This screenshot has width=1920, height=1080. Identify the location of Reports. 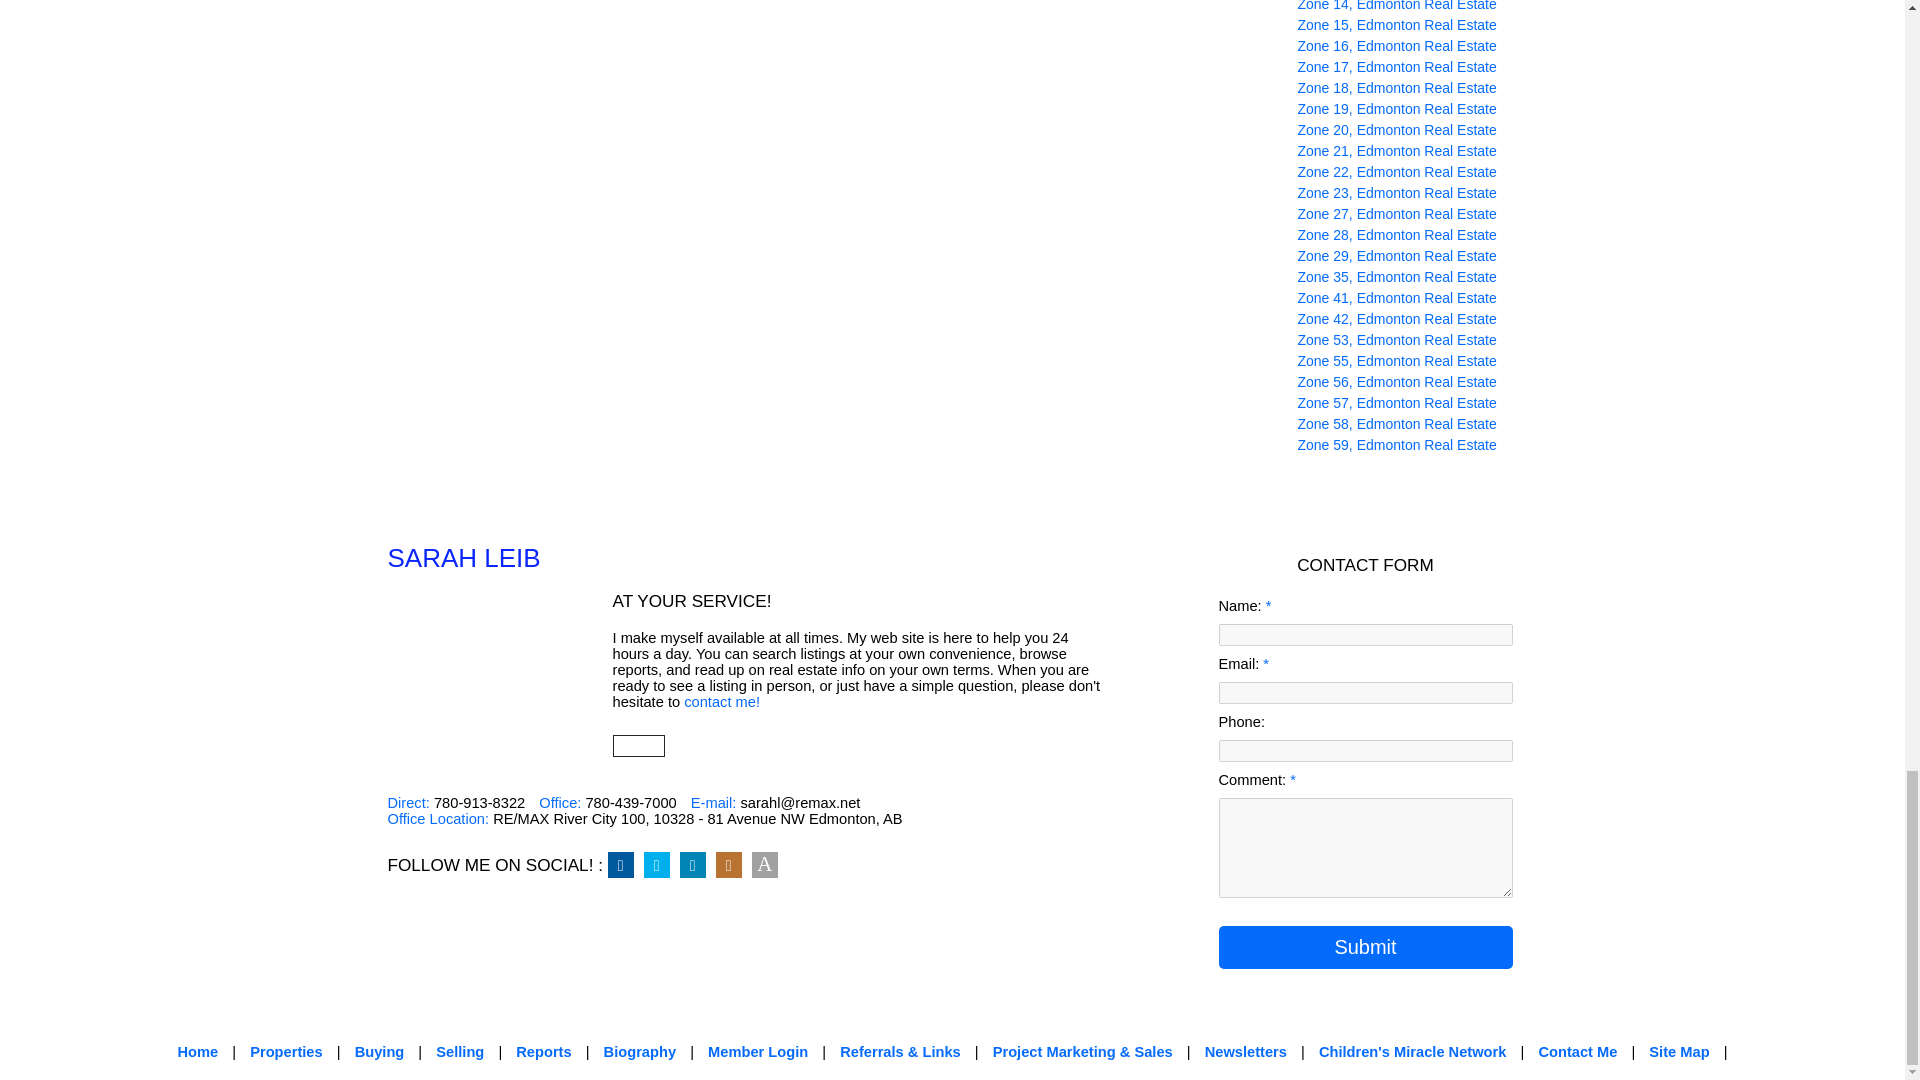
(543, 1052).